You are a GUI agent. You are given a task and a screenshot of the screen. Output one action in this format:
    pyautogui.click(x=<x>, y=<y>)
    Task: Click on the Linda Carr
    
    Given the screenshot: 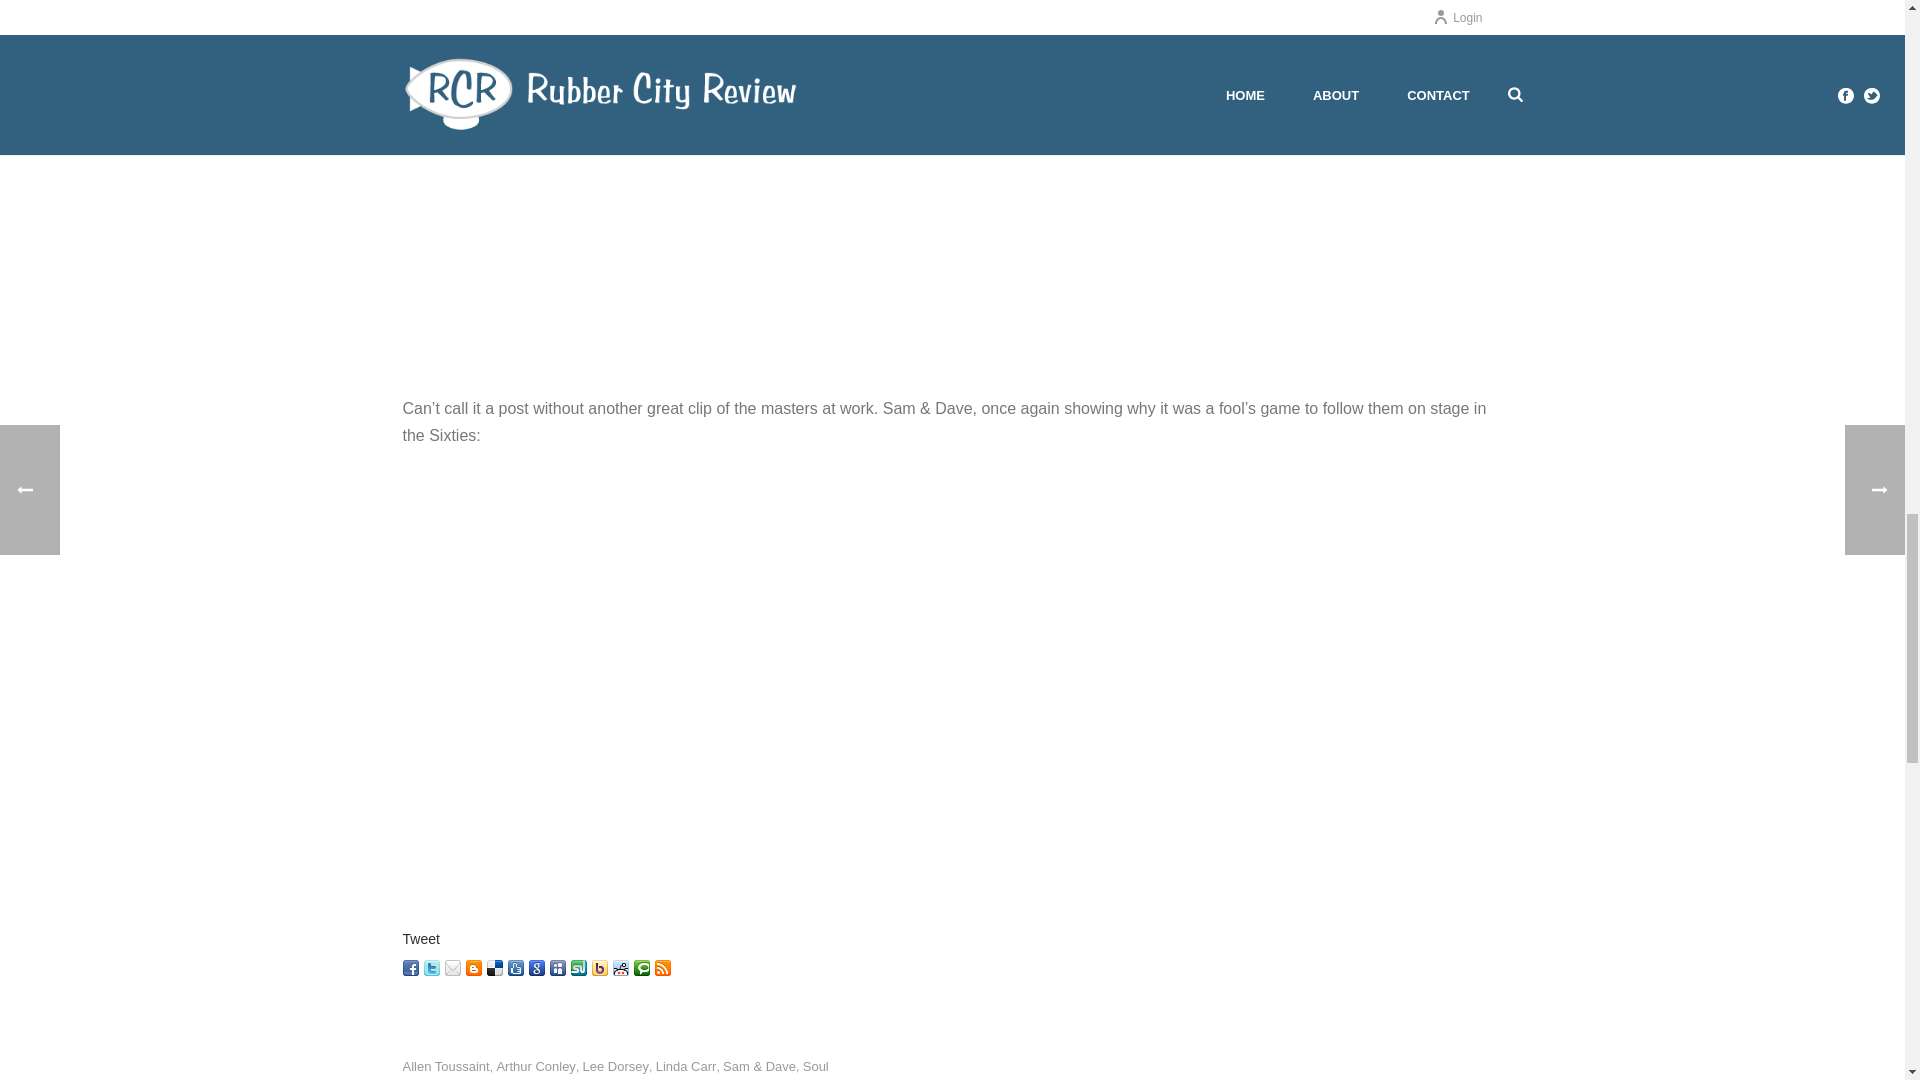 What is the action you would take?
    pyautogui.click(x=686, y=1066)
    